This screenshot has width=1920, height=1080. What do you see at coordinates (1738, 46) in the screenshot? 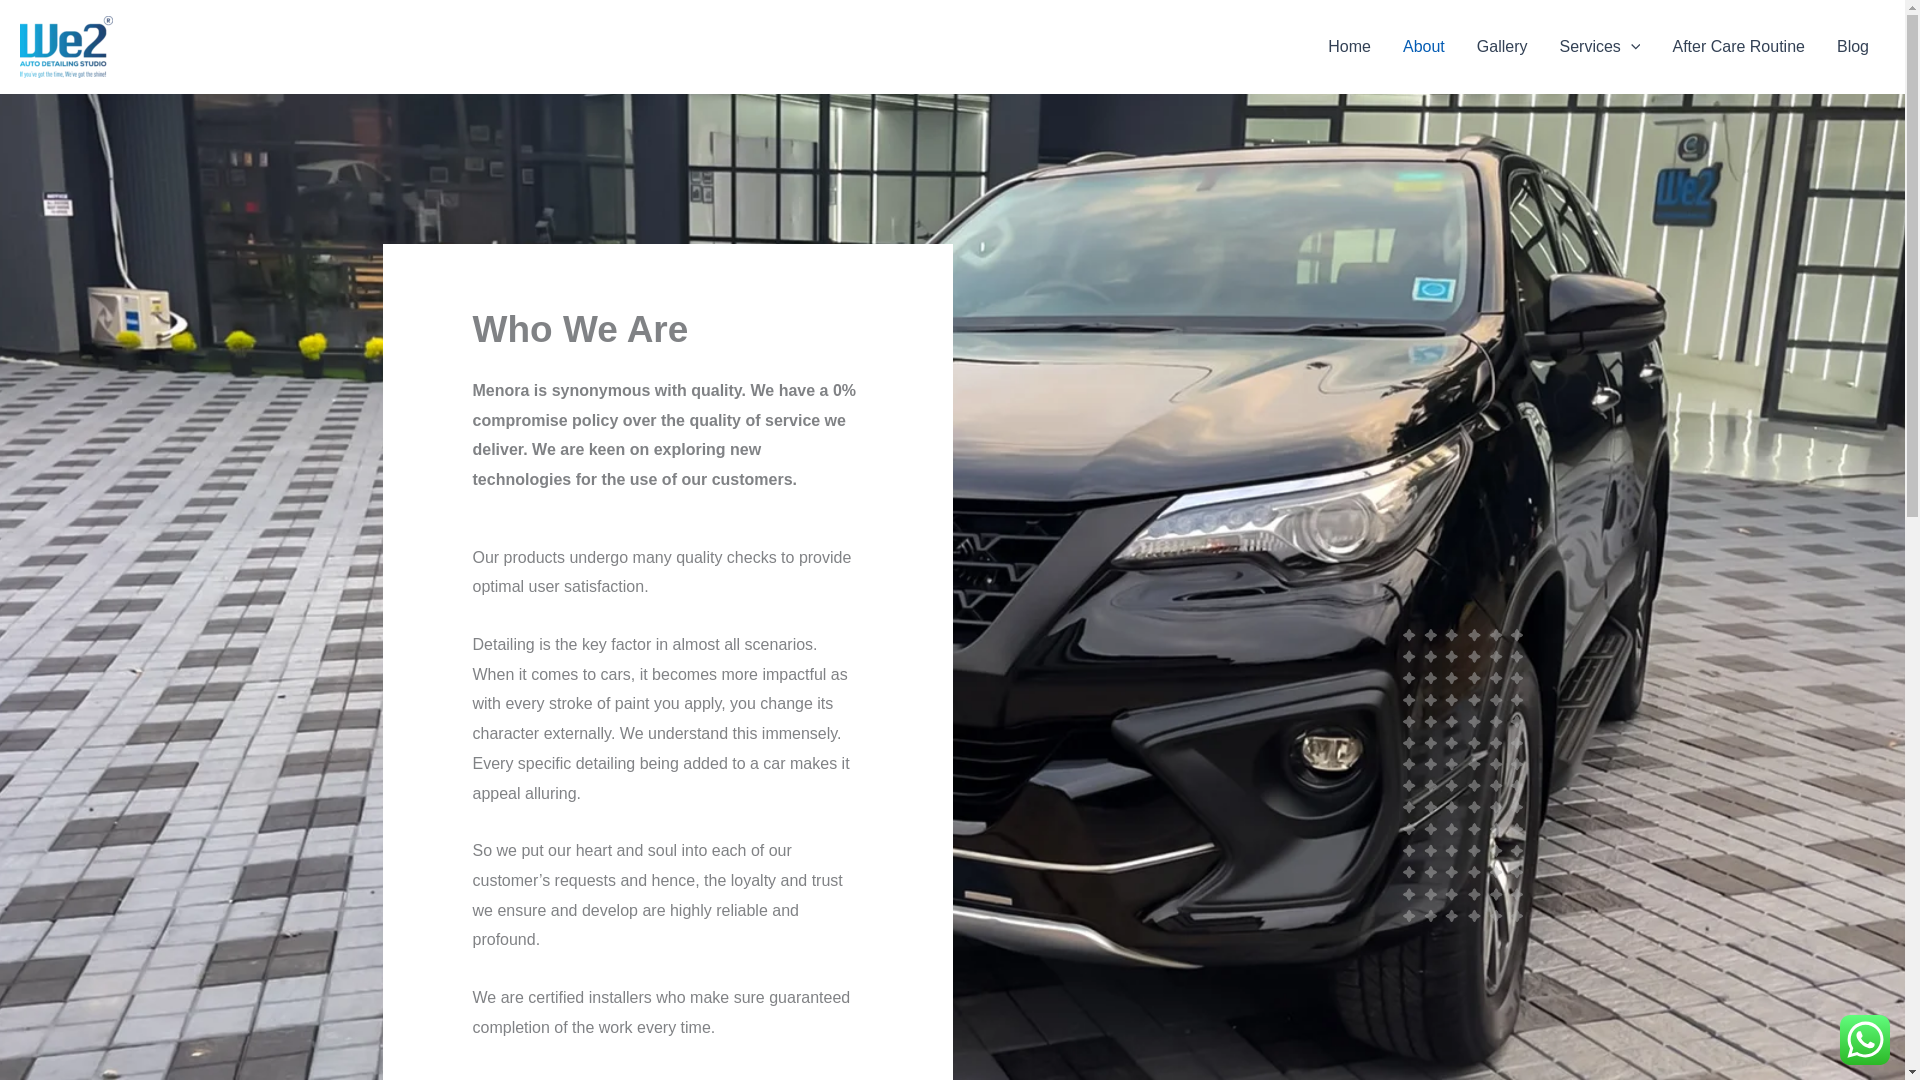
I see `After Care Routine` at bounding box center [1738, 46].